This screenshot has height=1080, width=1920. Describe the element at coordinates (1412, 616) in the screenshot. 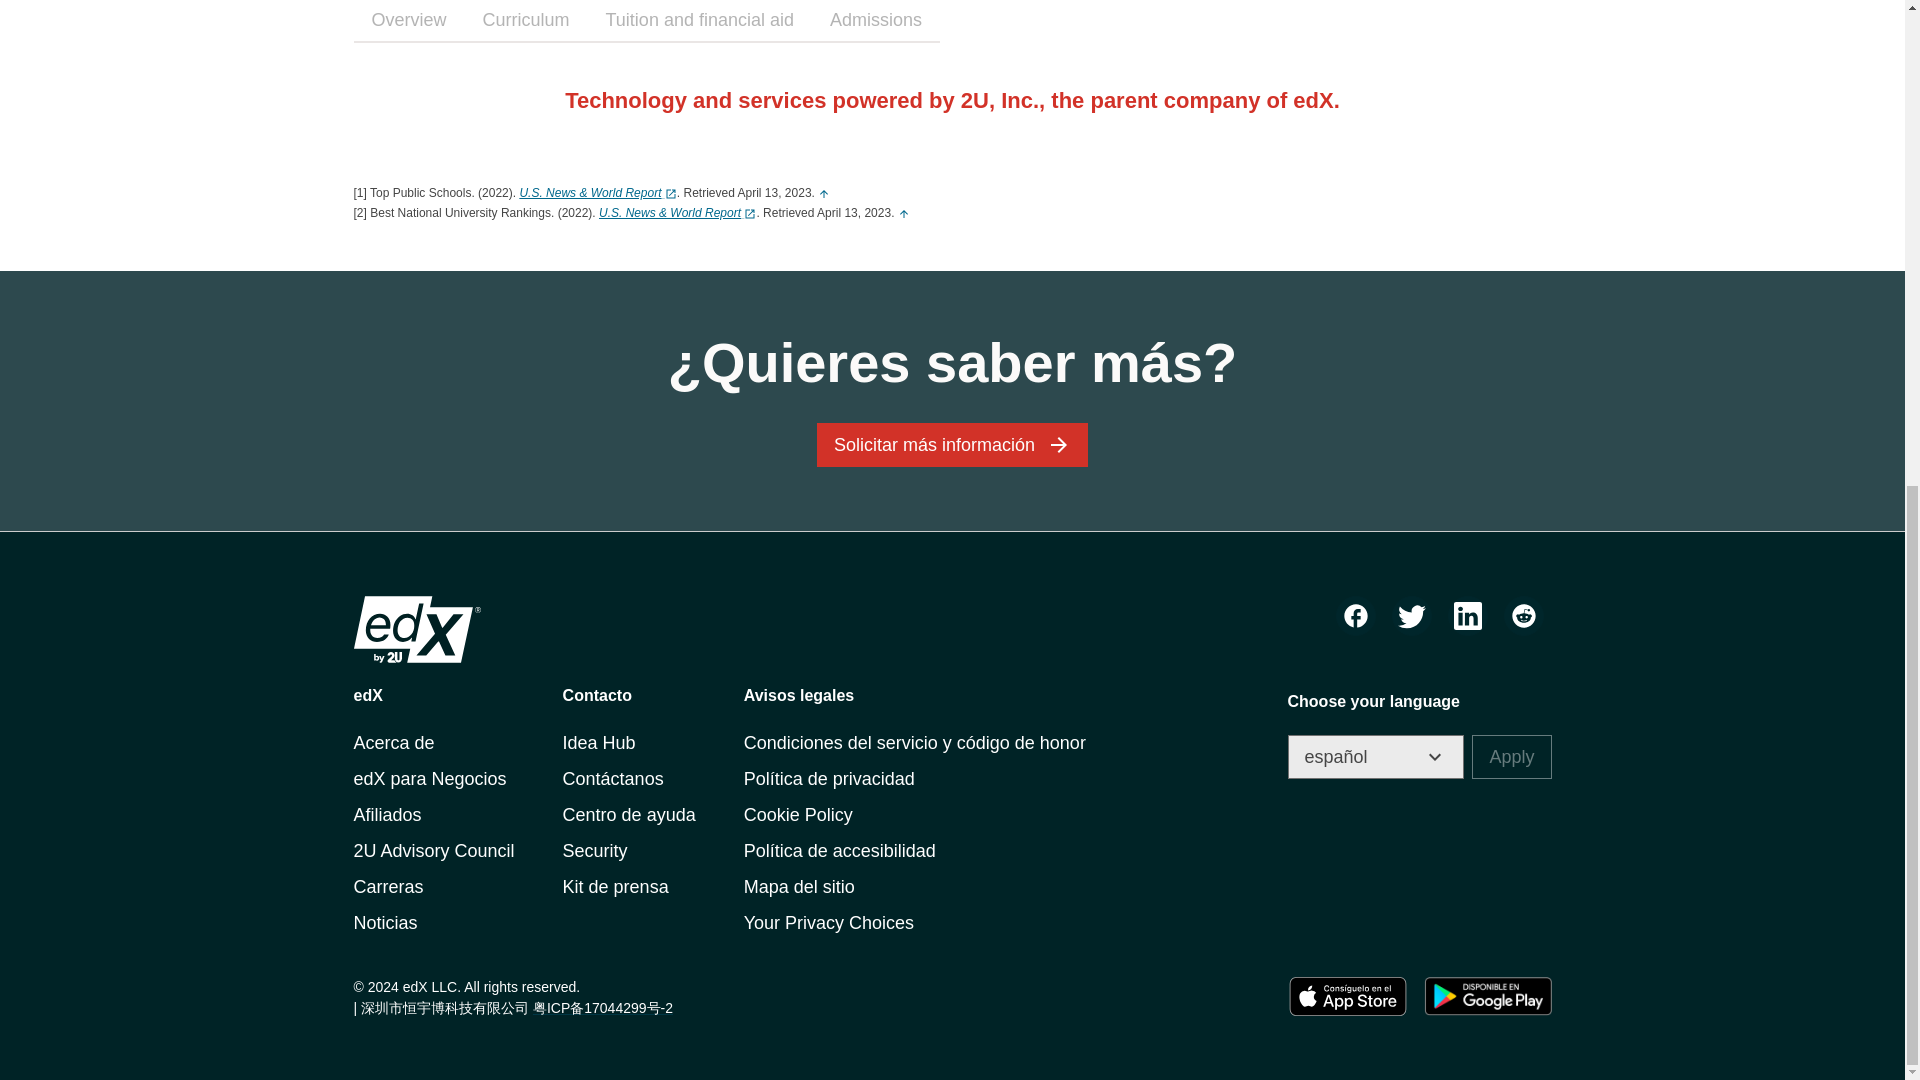

I see `Twitter` at that location.